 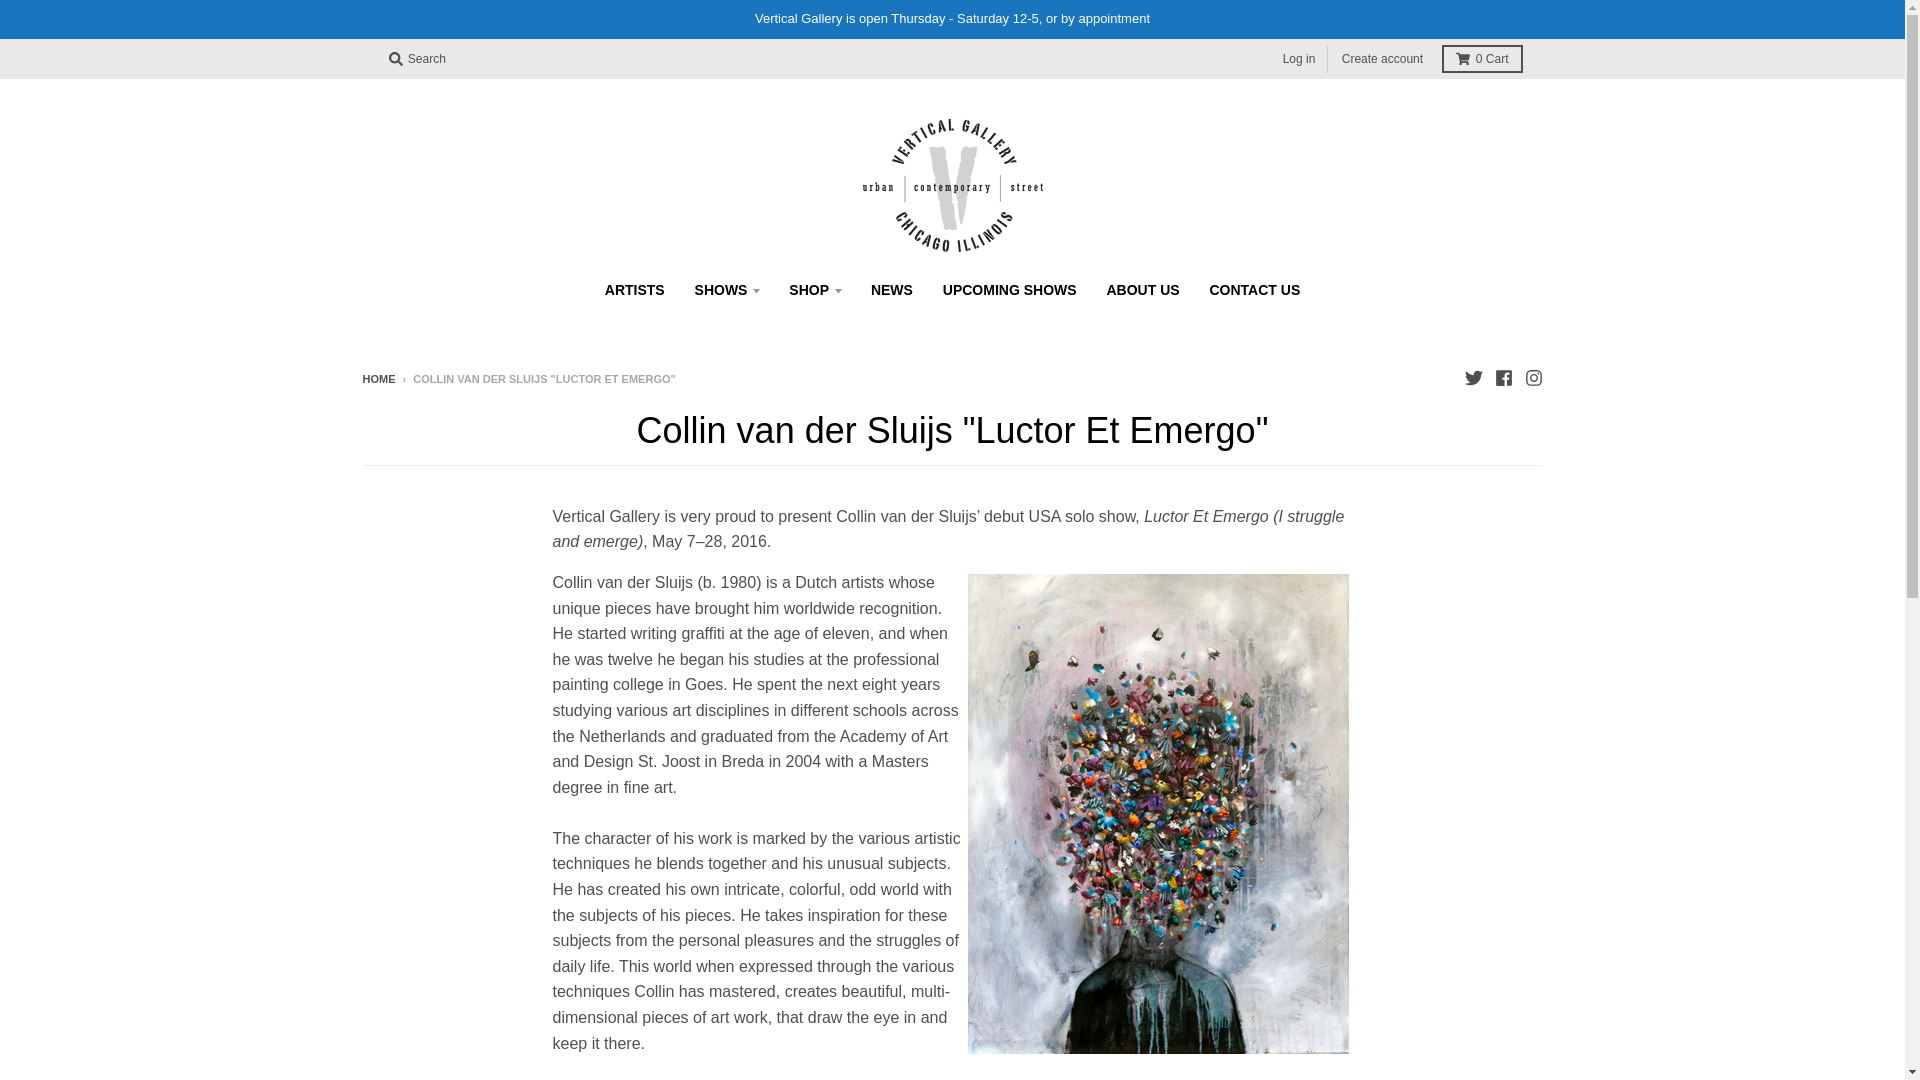 I want to click on Facebook - Vertical Gallery, so click(x=1502, y=378).